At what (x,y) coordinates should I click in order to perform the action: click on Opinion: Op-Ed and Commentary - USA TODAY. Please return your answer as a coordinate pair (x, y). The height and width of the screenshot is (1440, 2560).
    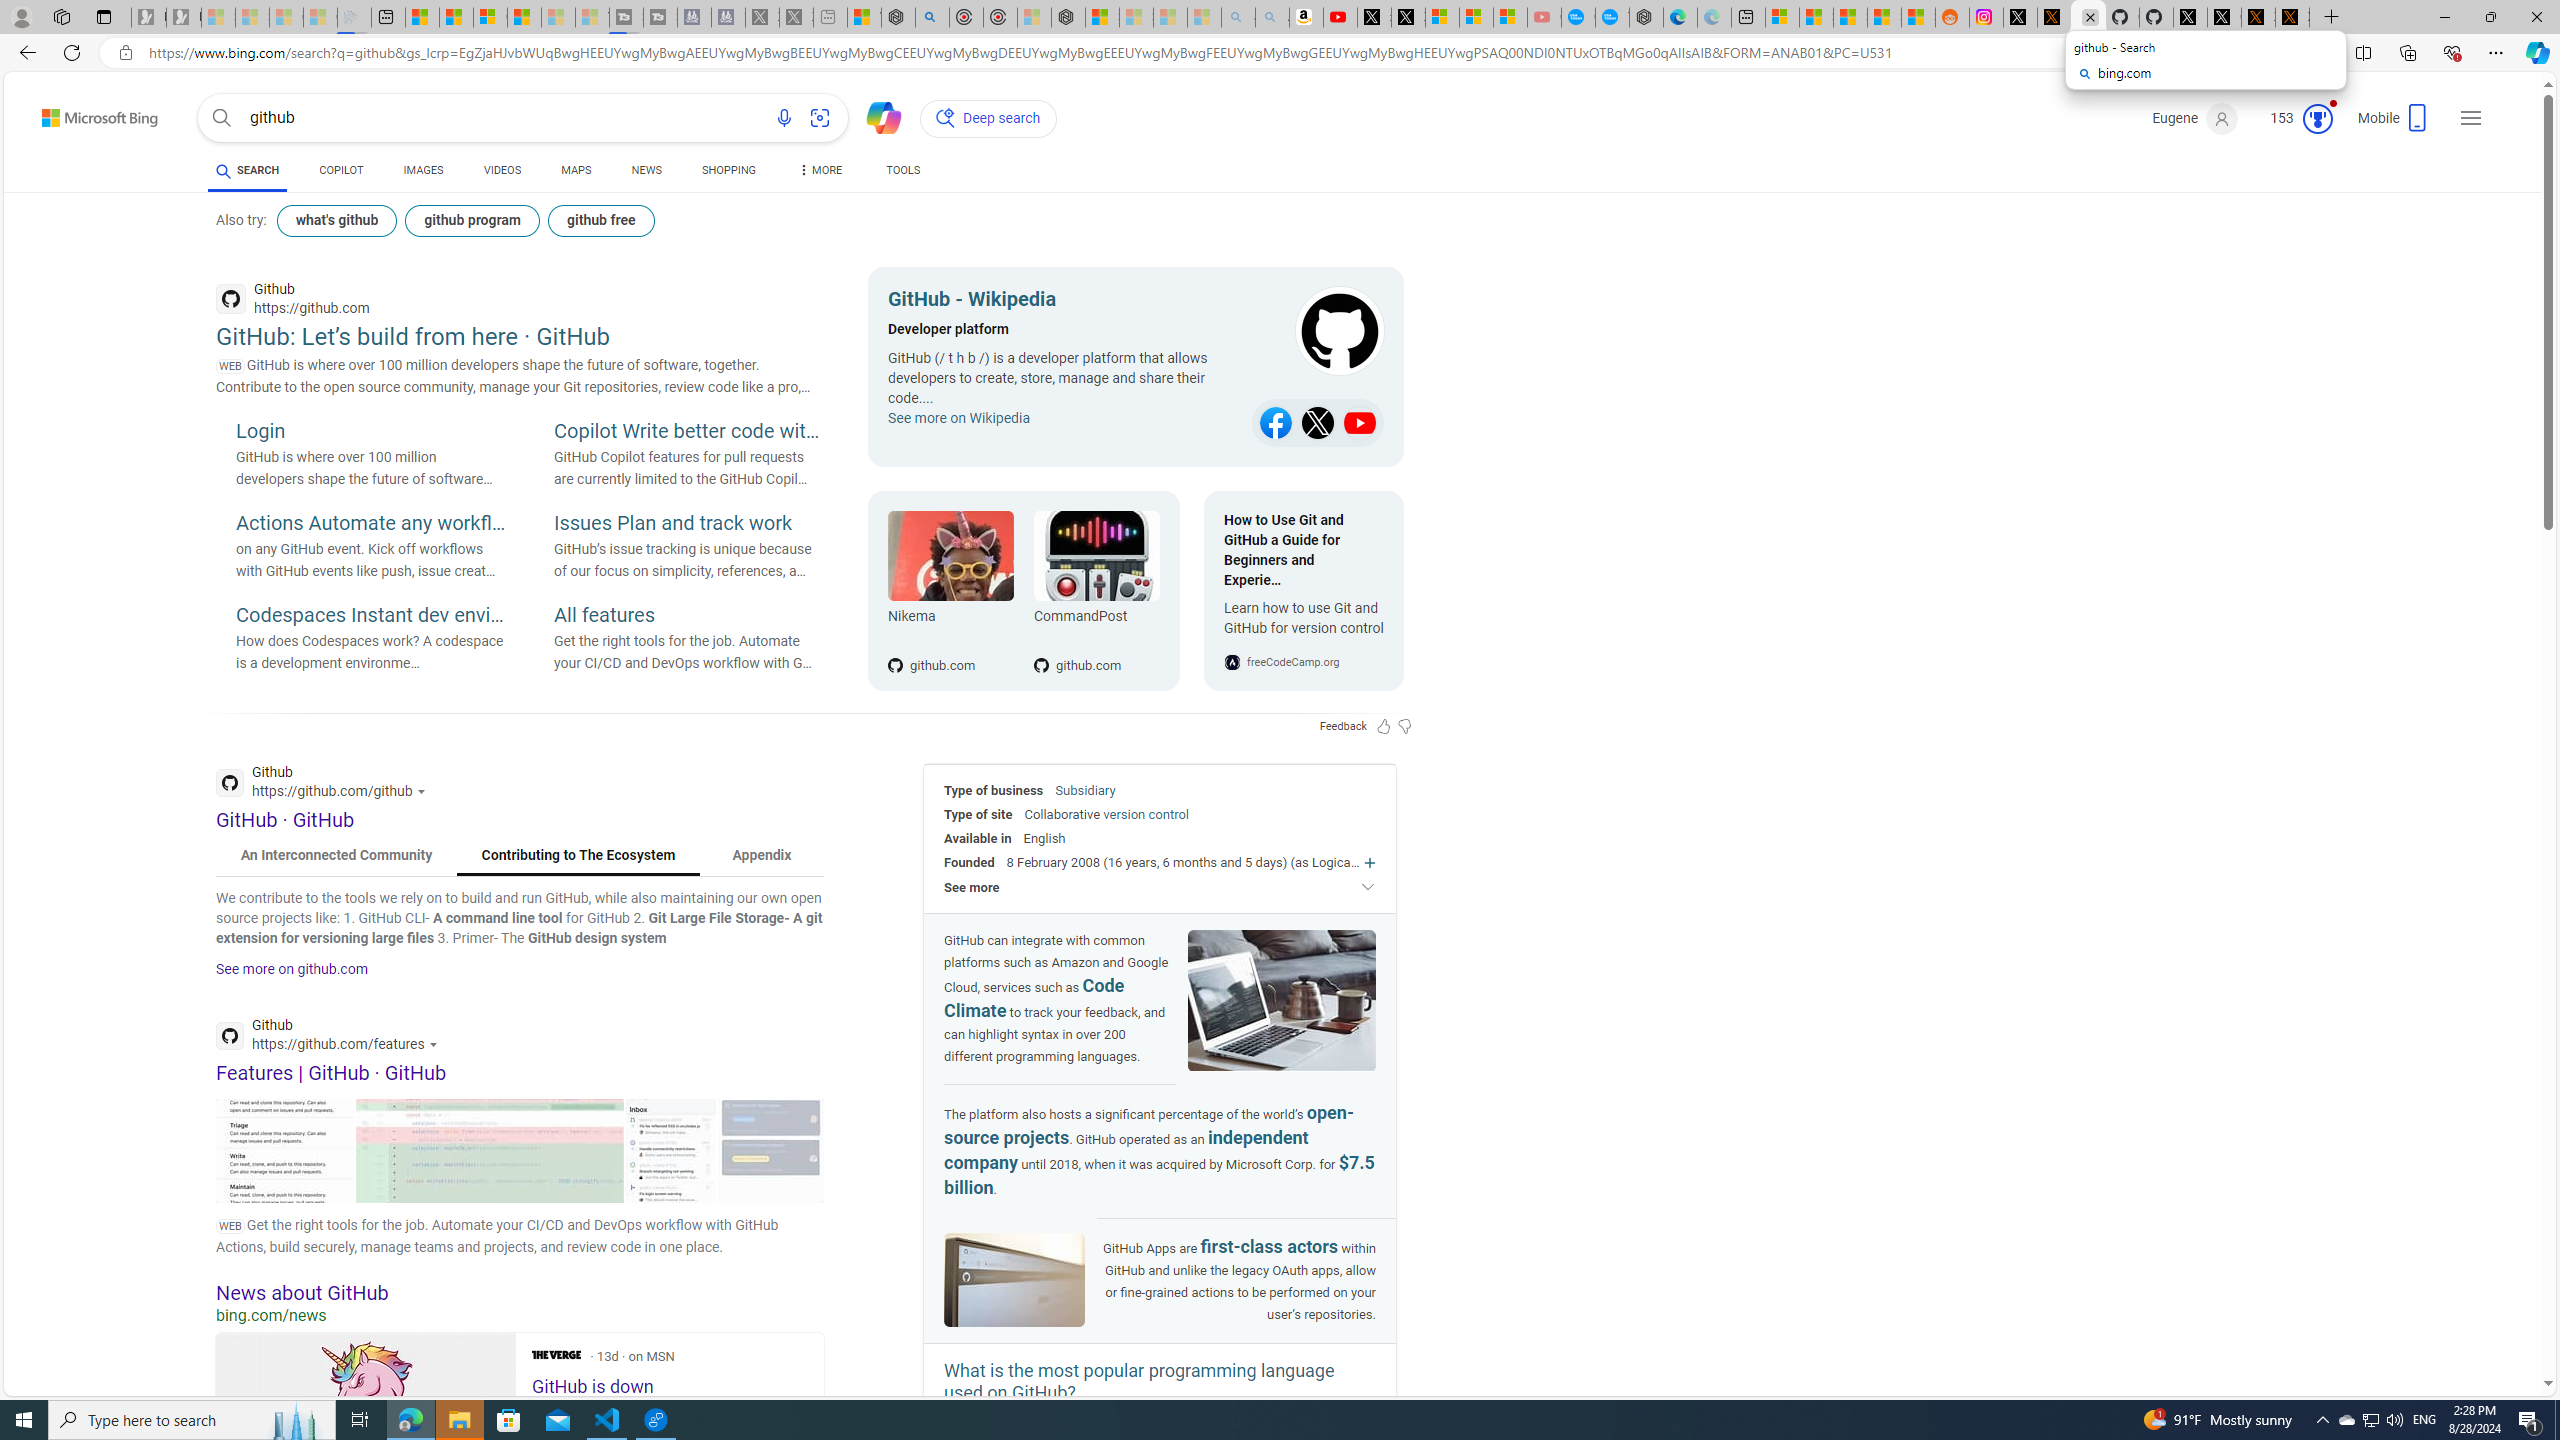
    Looking at the image, I should click on (1579, 17).